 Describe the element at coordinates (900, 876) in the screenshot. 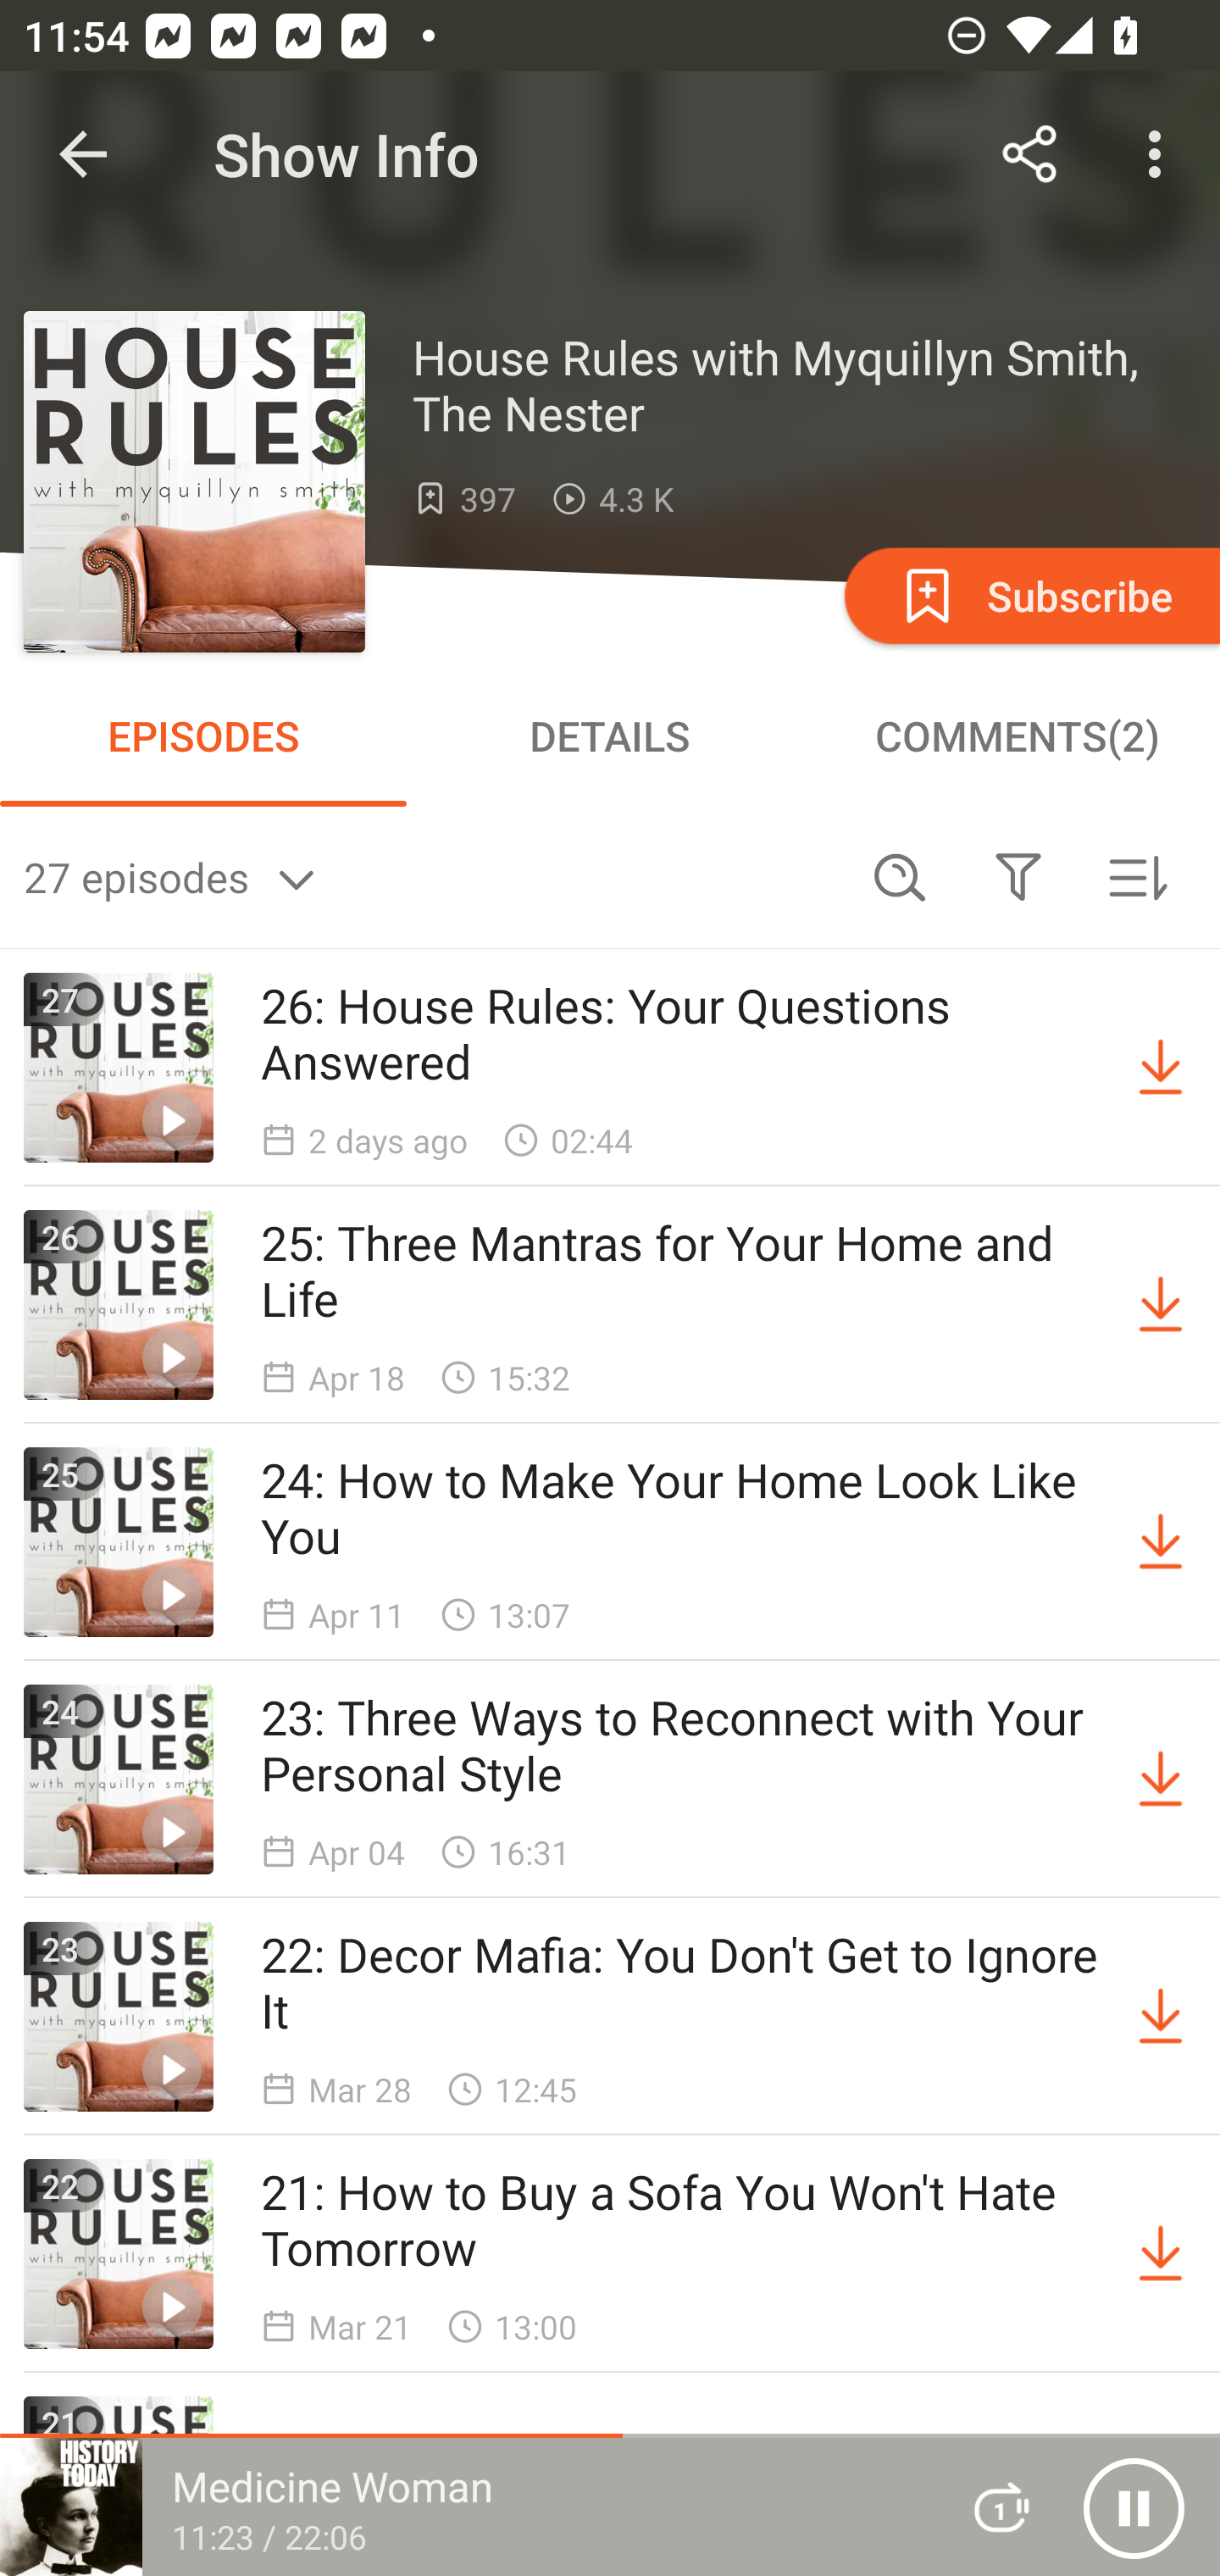

I see ` Search` at that location.